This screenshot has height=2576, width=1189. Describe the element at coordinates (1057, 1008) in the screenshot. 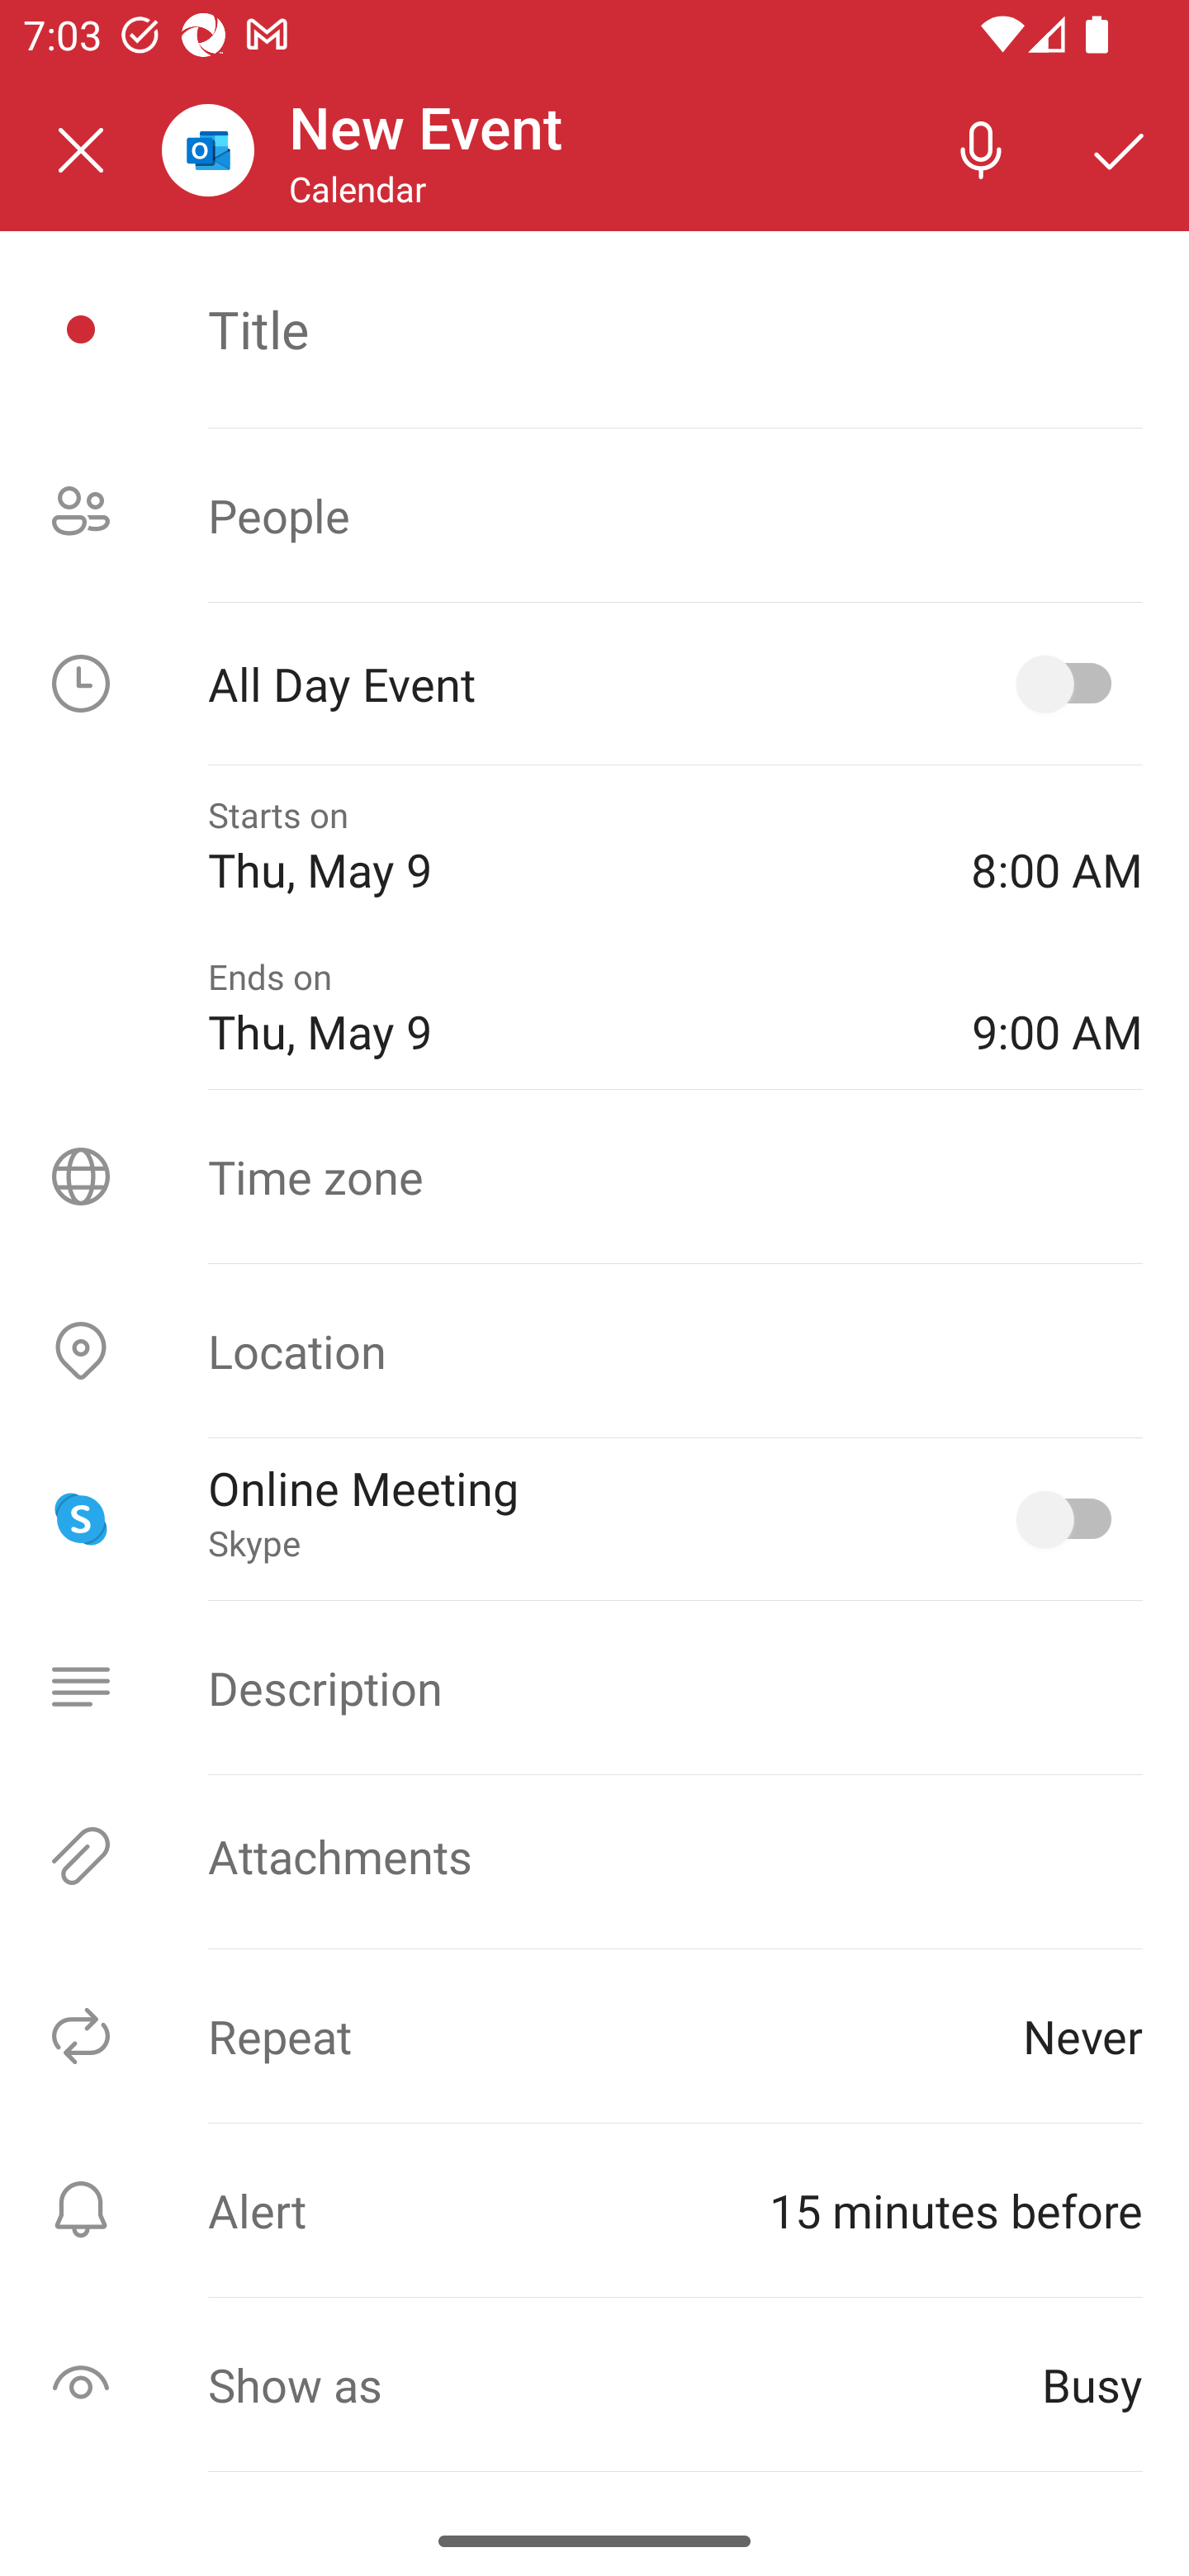

I see `9:00 AM` at that location.